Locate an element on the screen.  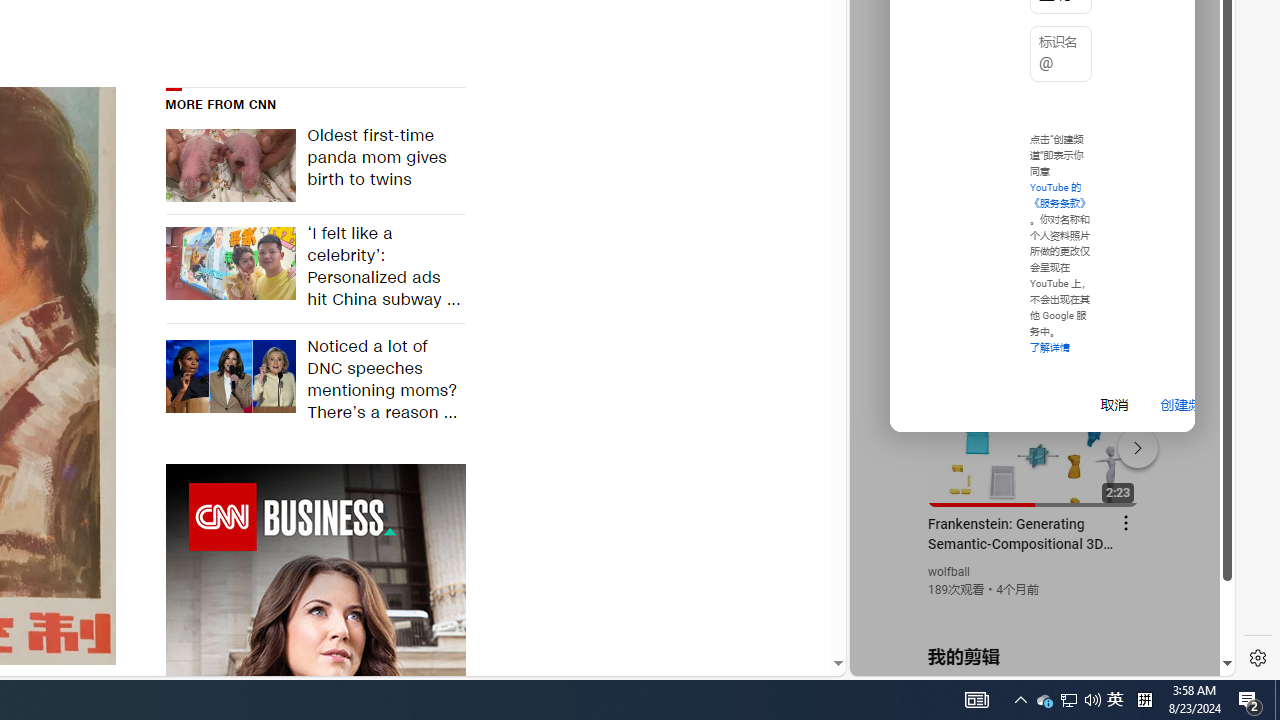
#you is located at coordinates (1034, 439).